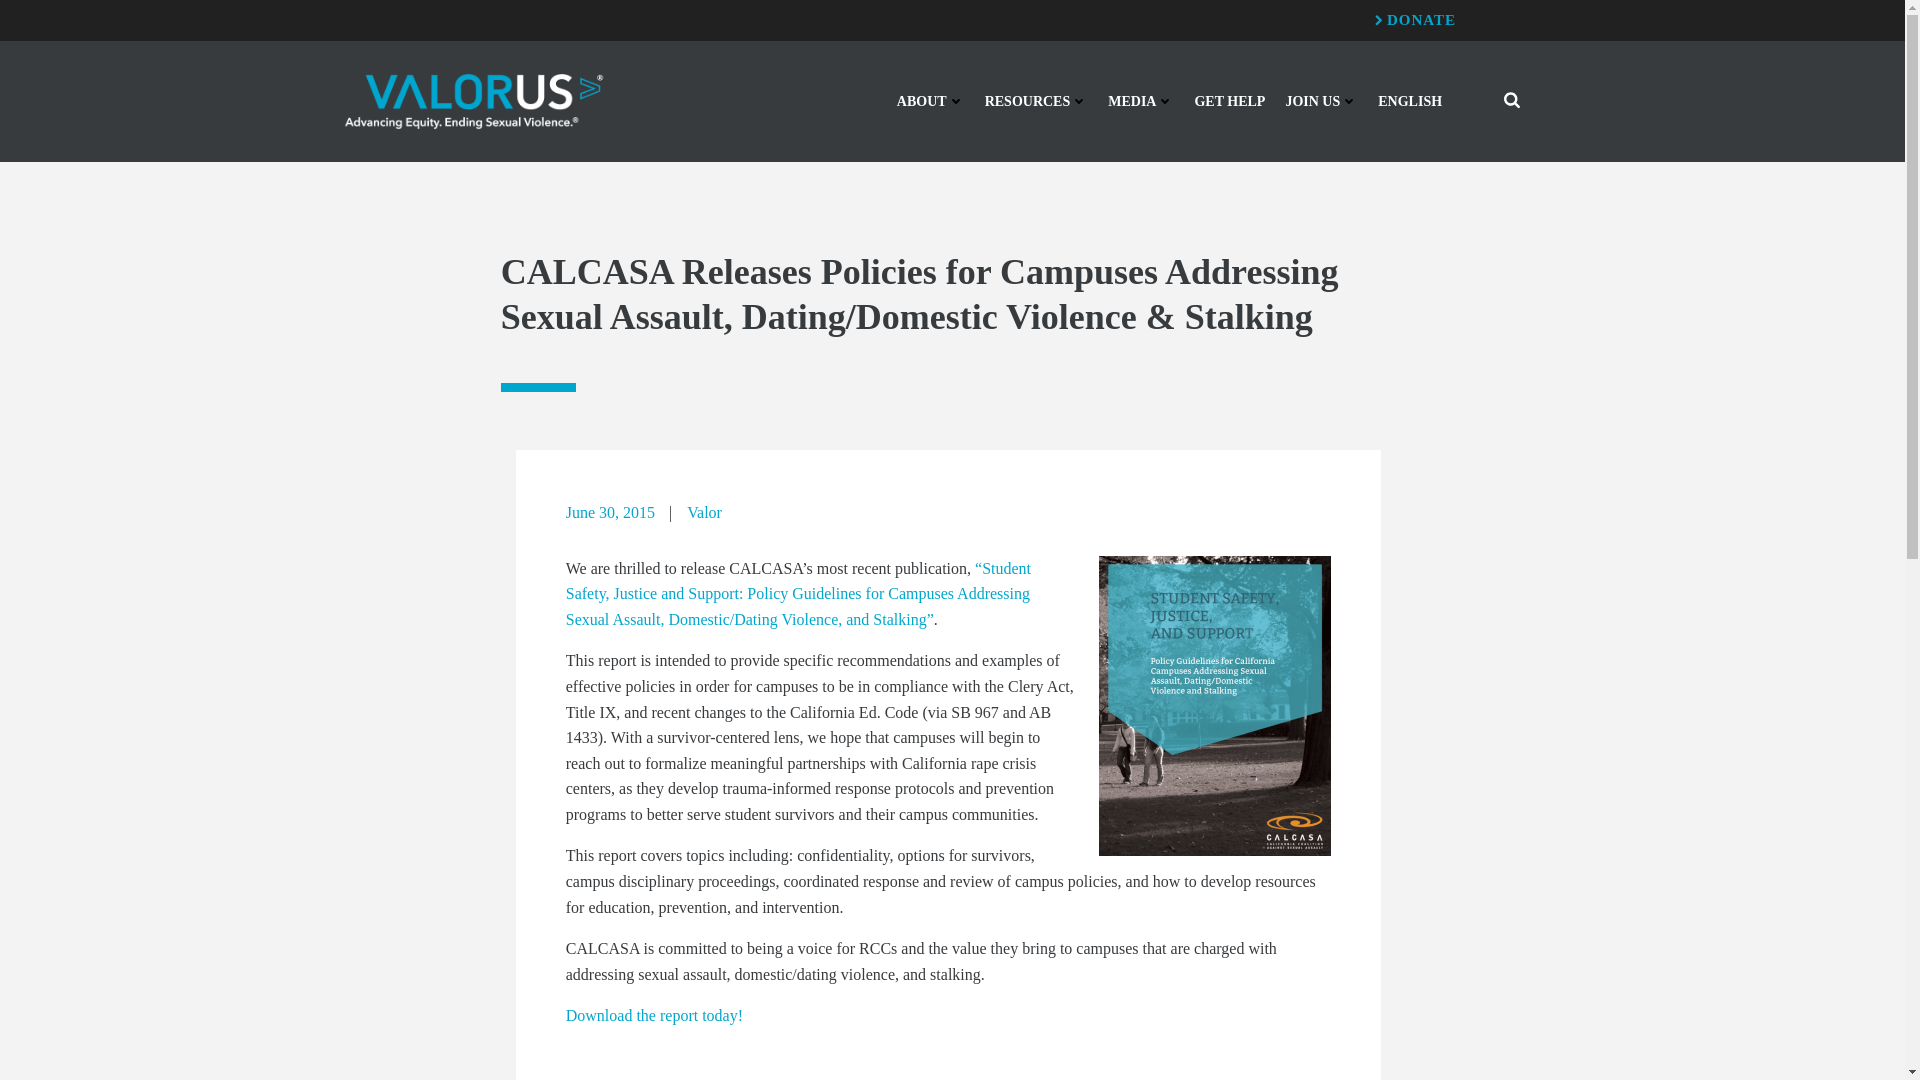  Describe the element at coordinates (1414, 20) in the screenshot. I see `DONATE` at that location.